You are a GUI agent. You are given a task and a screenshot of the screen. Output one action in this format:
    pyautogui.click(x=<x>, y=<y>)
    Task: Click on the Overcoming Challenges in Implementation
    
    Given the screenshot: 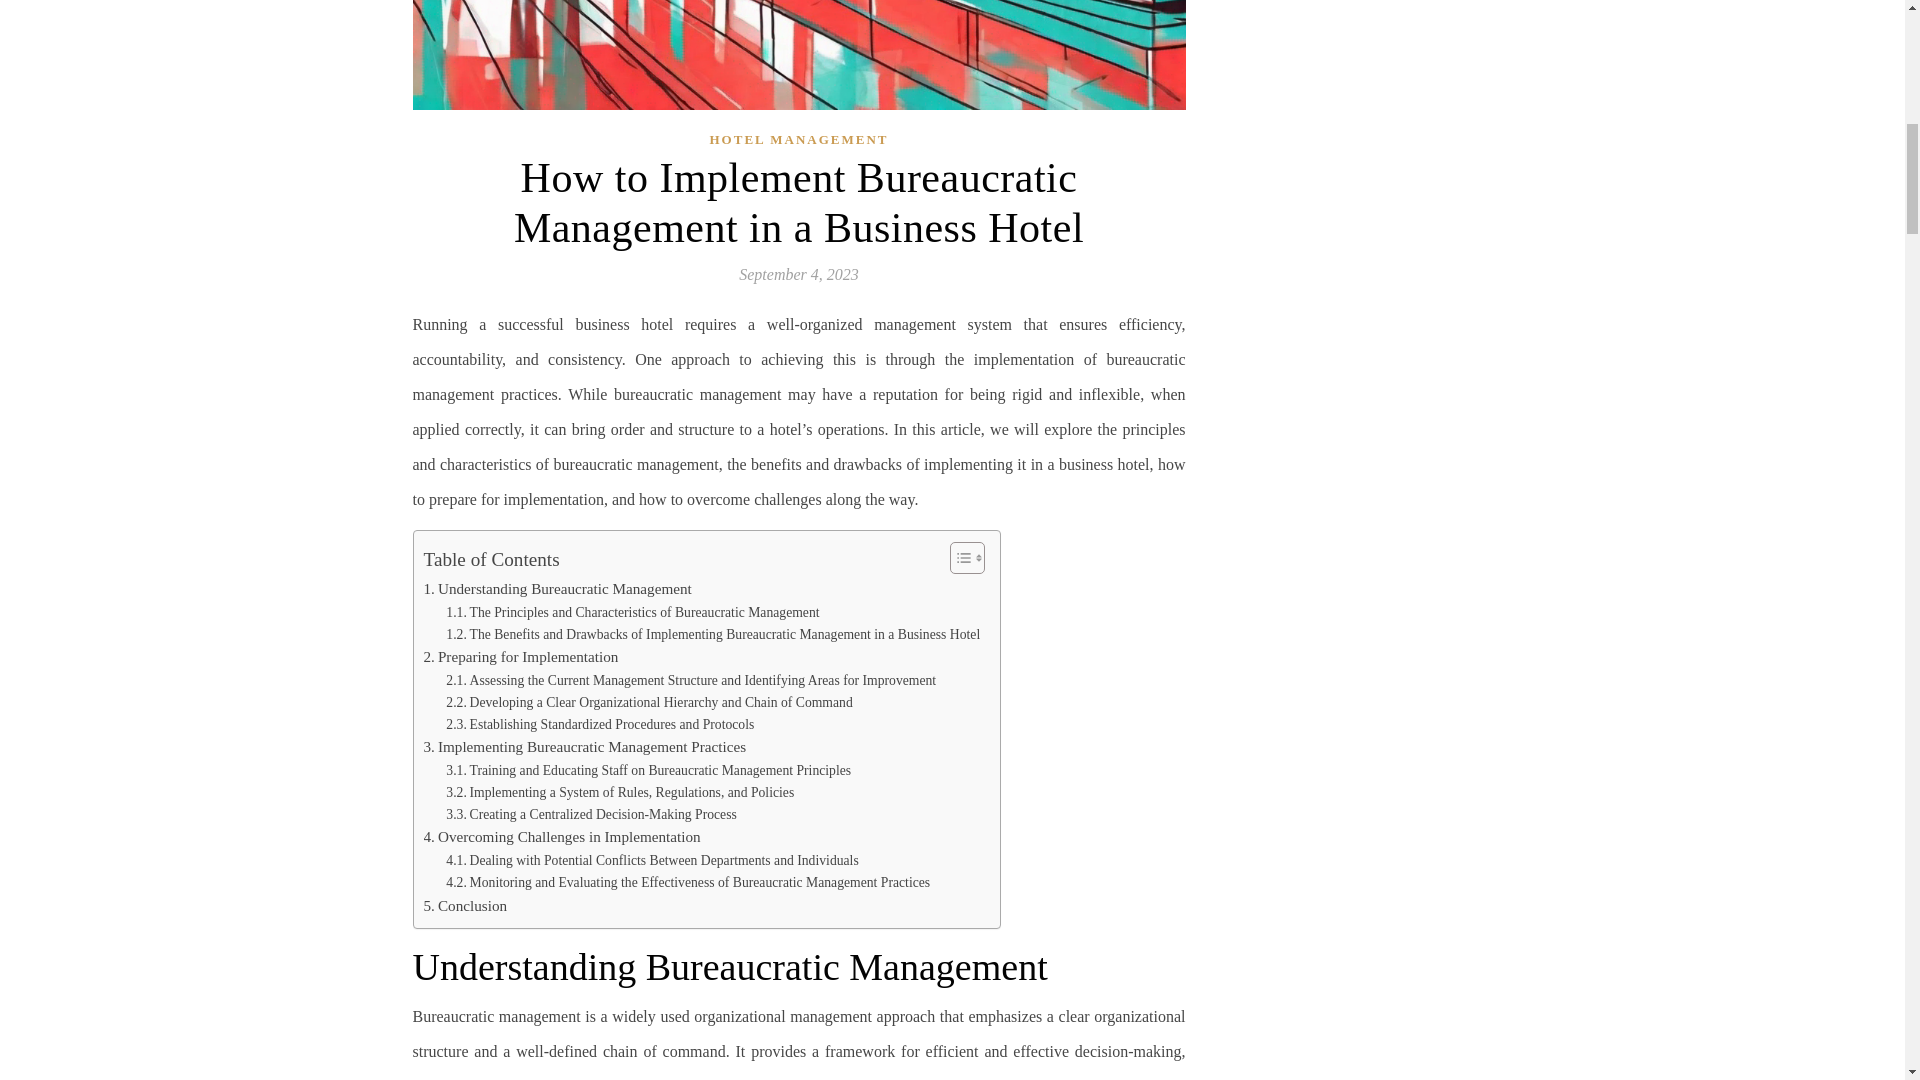 What is the action you would take?
    pyautogui.click(x=562, y=836)
    